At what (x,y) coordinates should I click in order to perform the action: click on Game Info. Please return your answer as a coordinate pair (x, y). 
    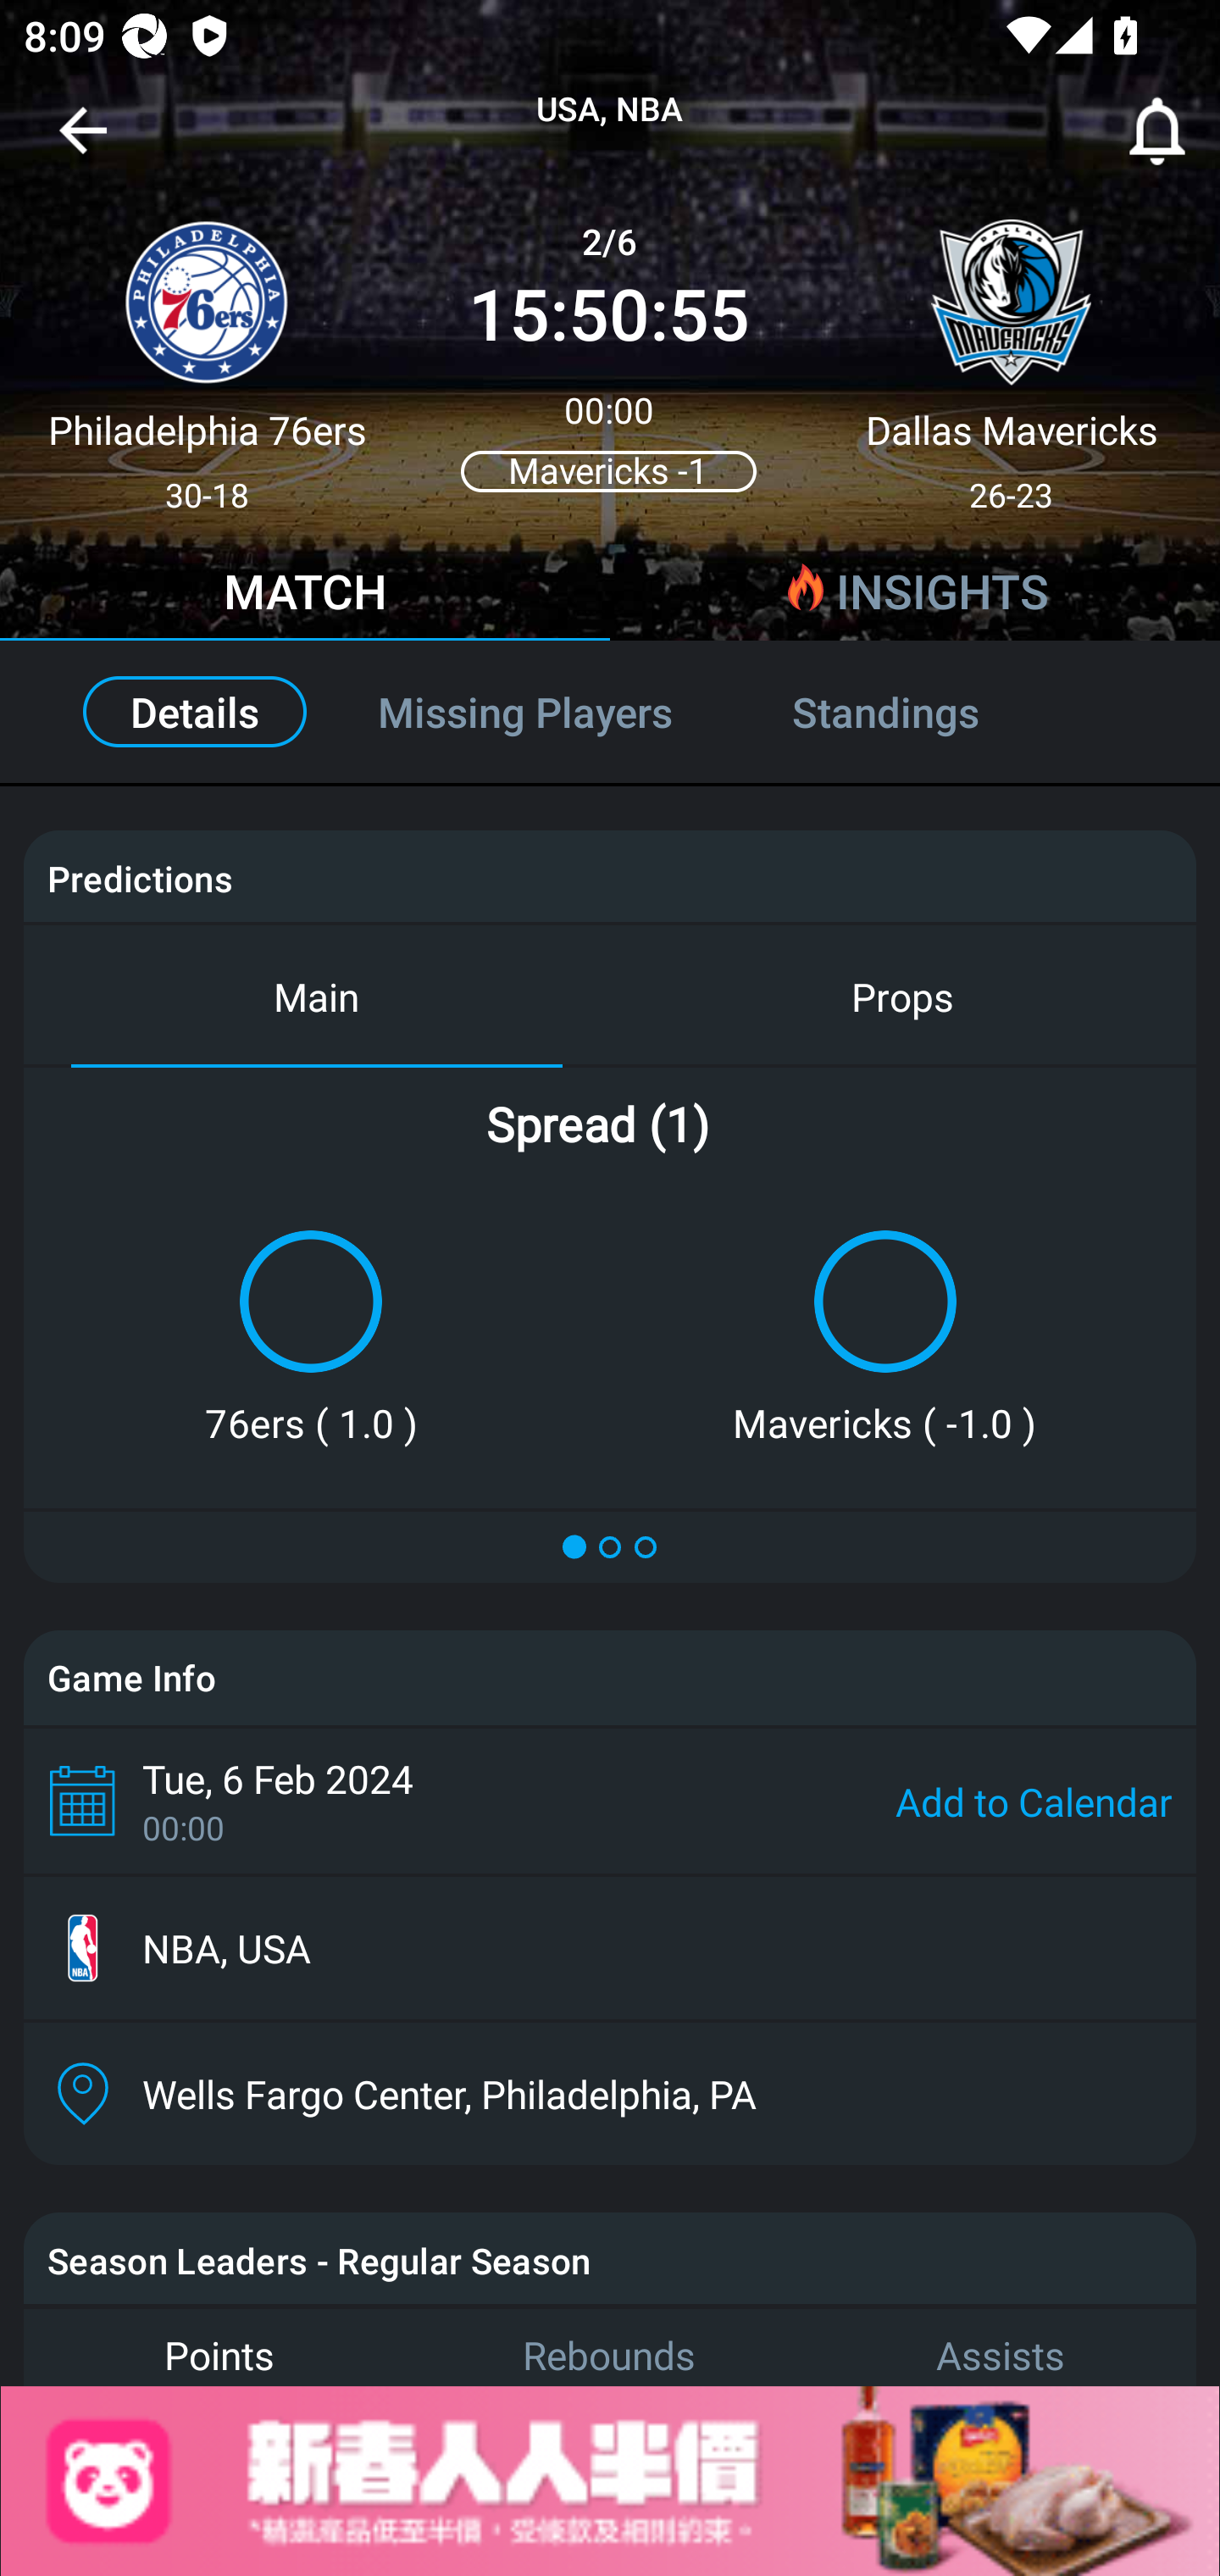
    Looking at the image, I should click on (610, 1678).